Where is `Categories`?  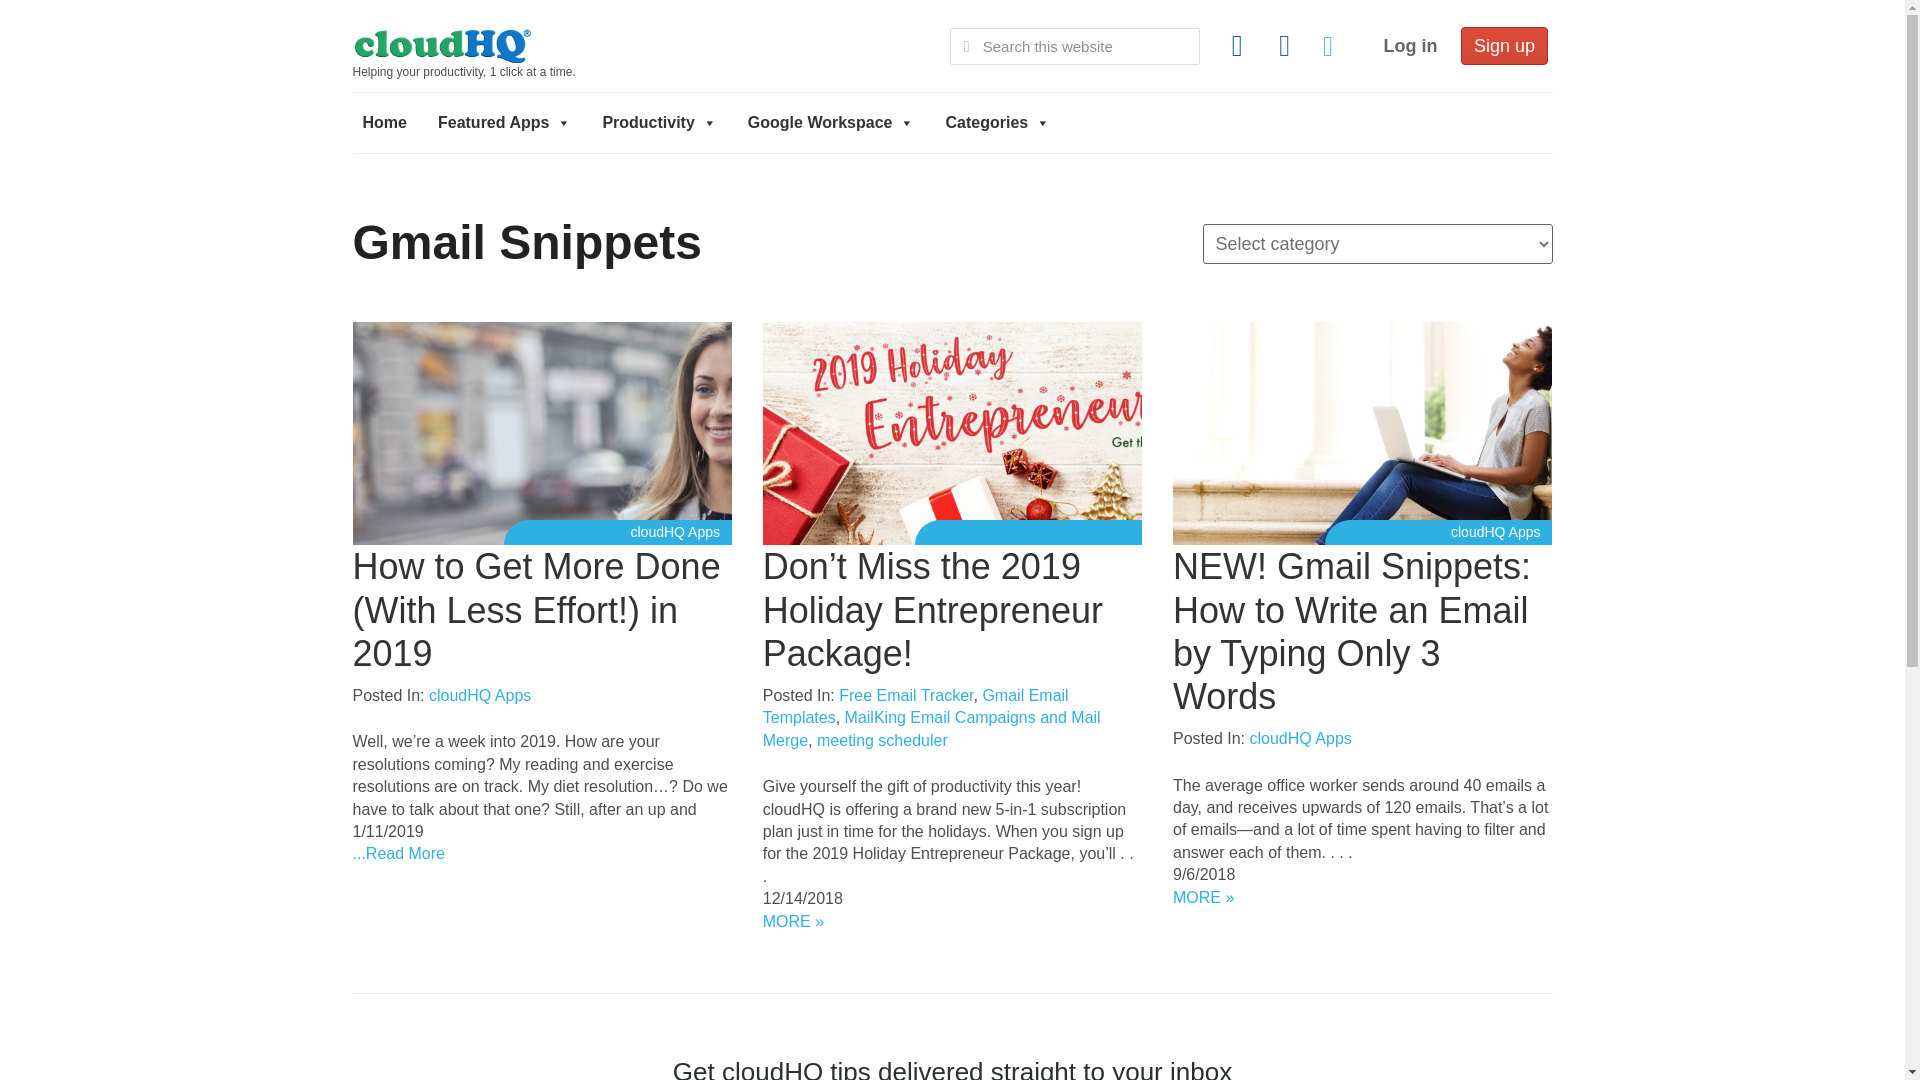 Categories is located at coordinates (997, 122).